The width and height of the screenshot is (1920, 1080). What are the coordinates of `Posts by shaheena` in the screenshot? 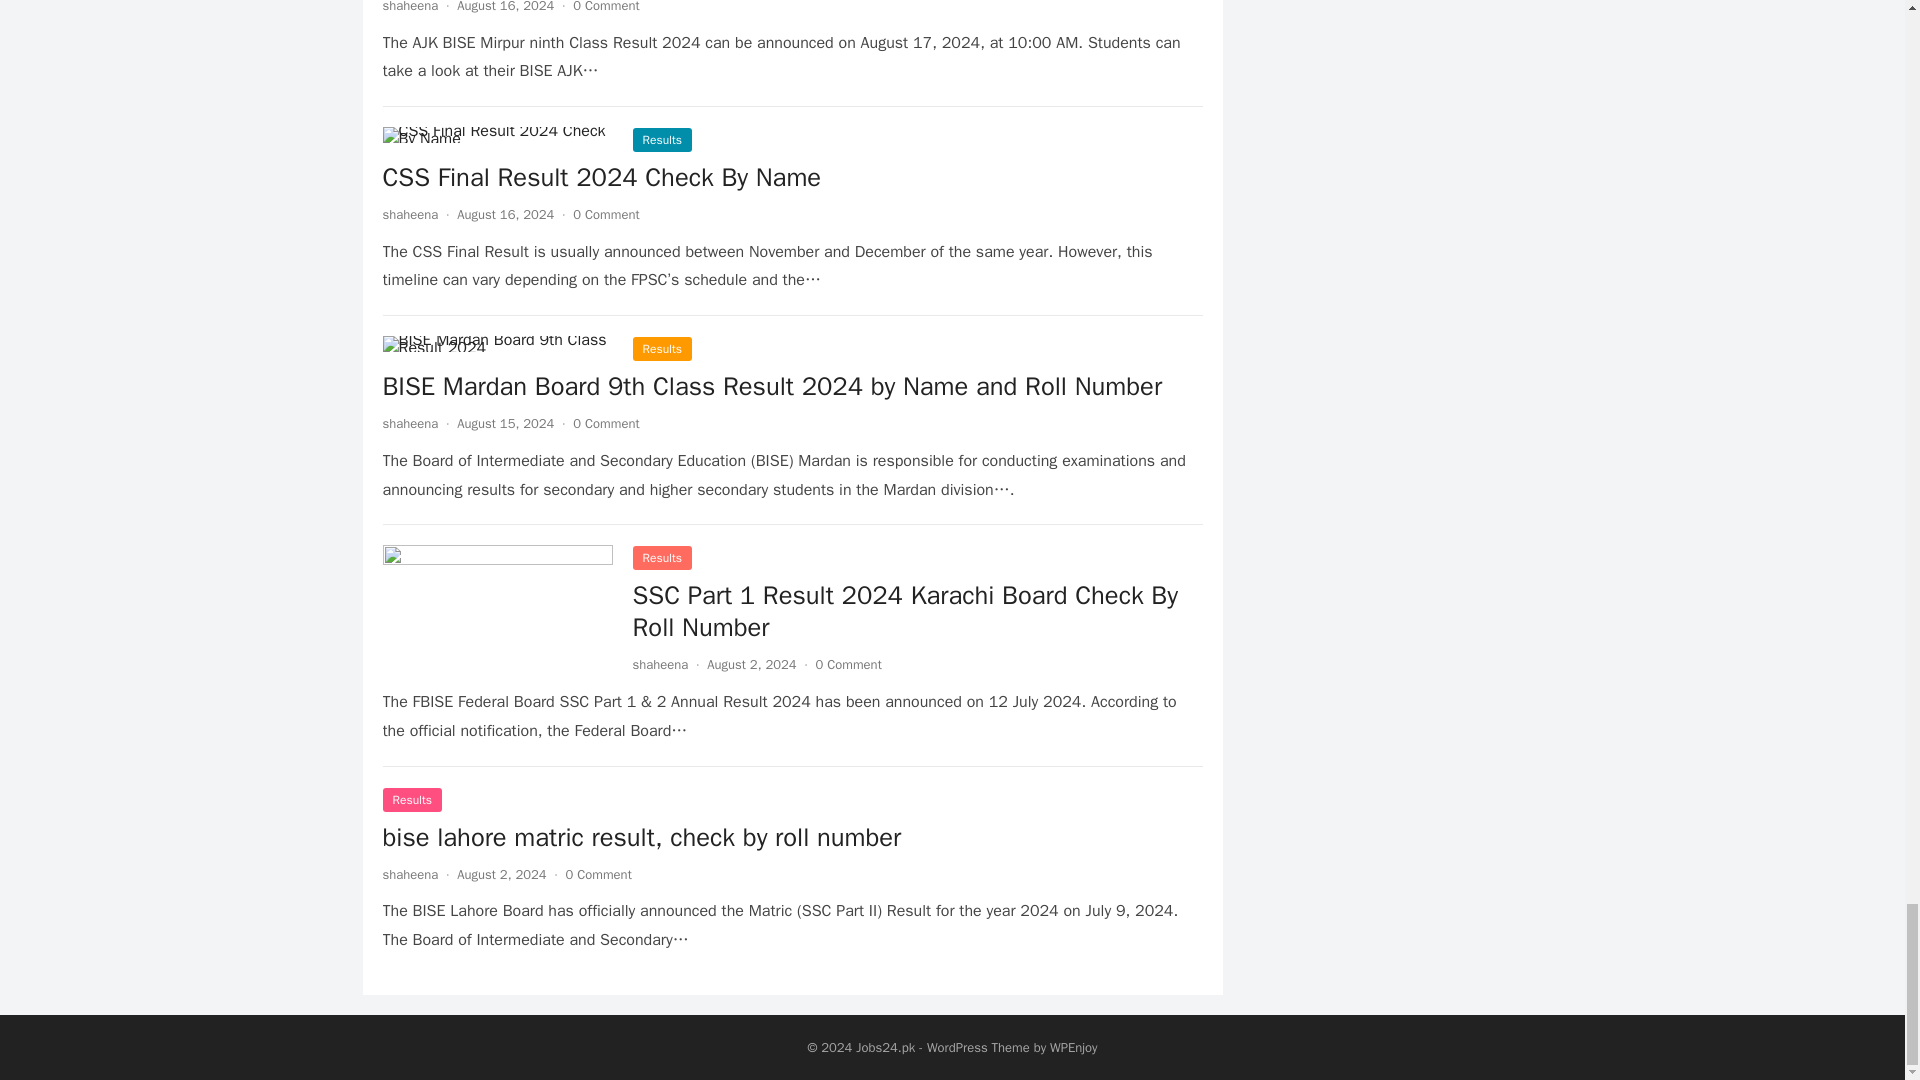 It's located at (410, 7).